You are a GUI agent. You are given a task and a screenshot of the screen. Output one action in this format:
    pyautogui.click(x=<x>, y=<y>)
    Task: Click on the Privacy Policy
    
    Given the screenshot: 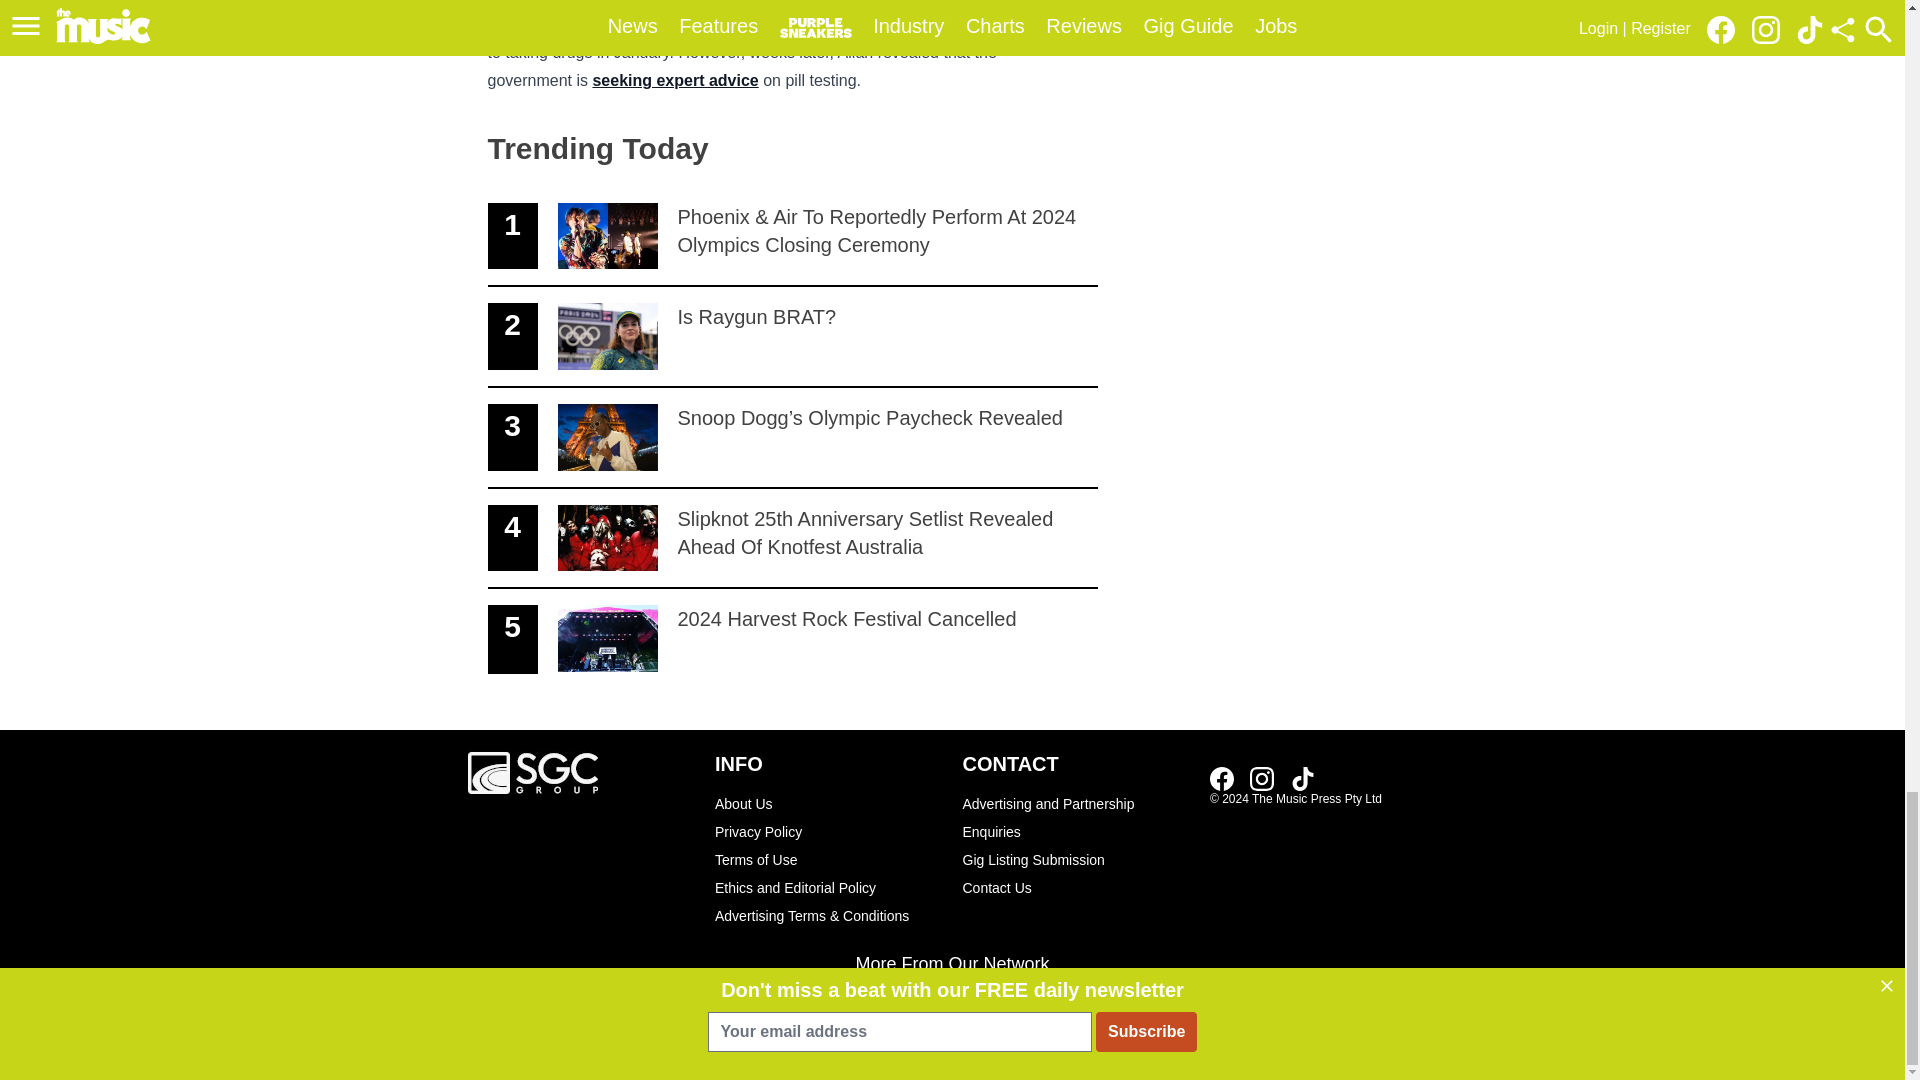 What is the action you would take?
    pyautogui.click(x=792, y=337)
    